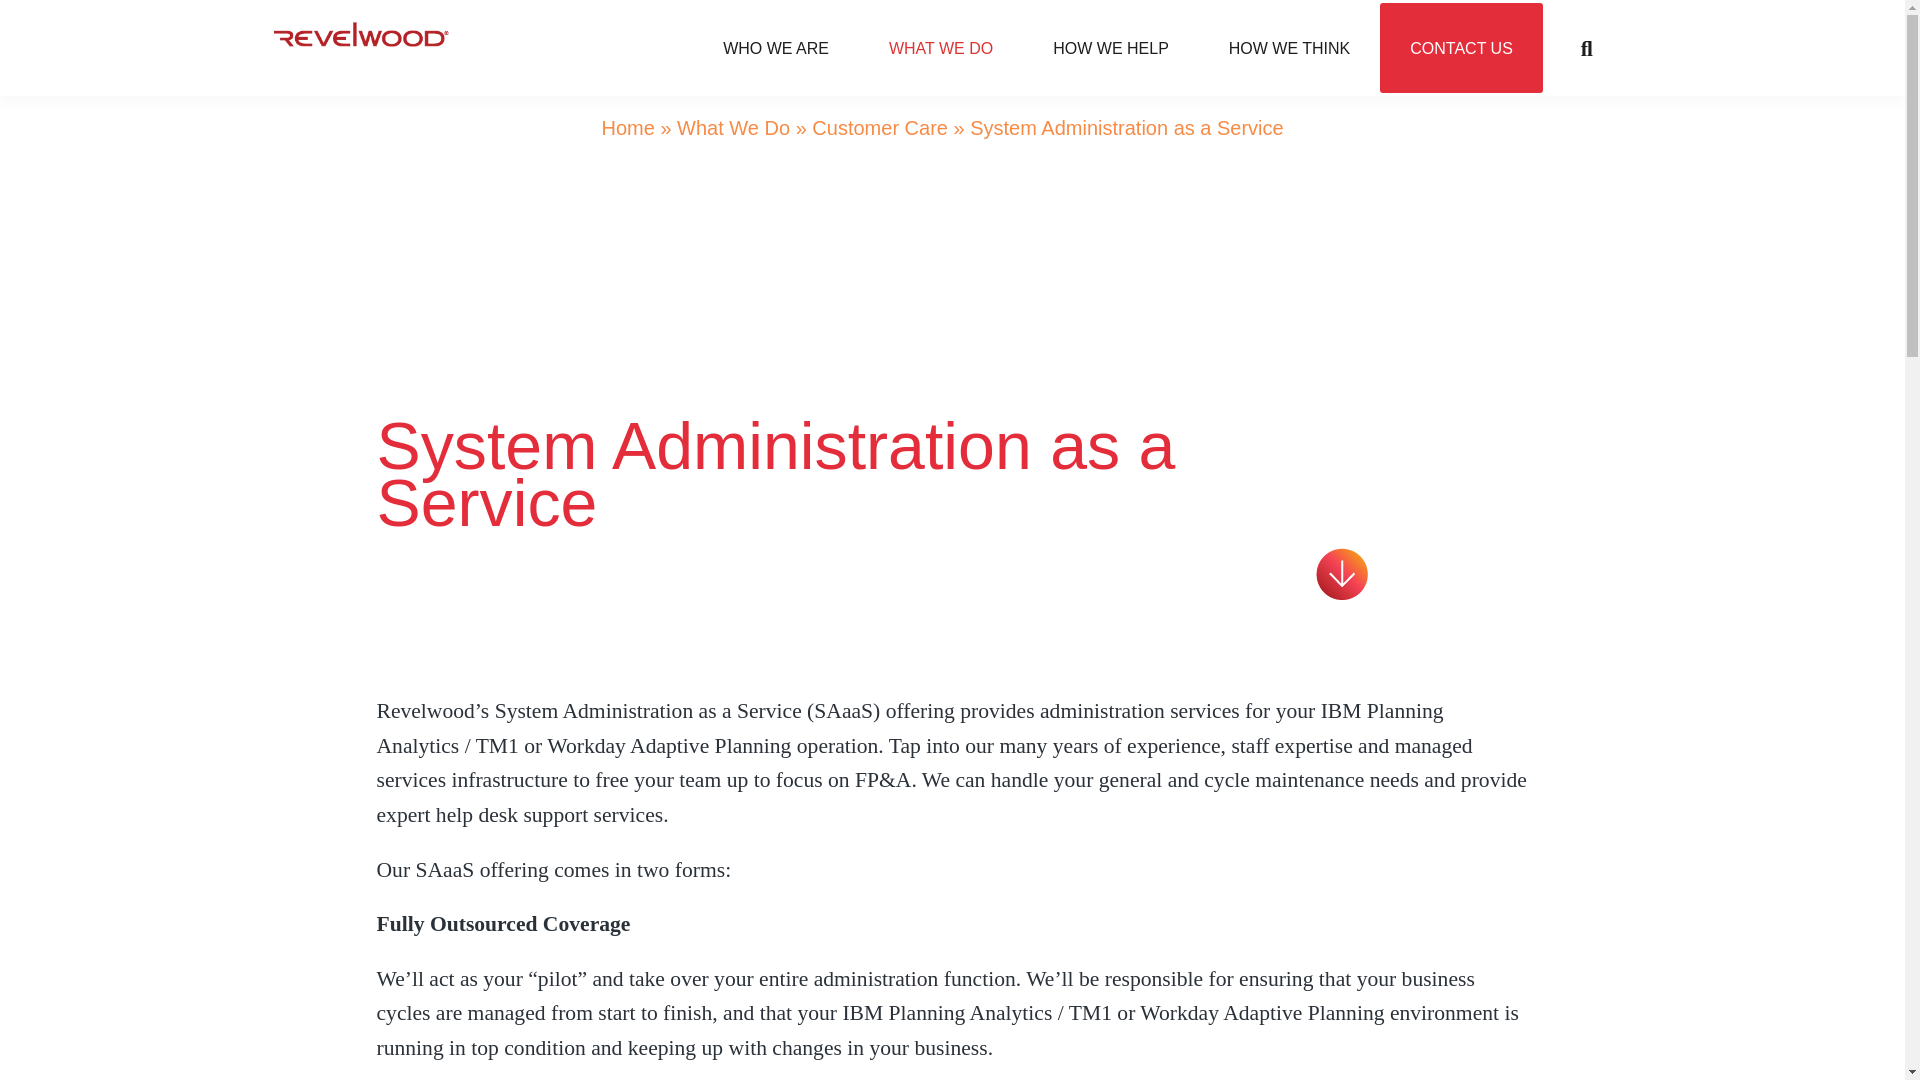 The height and width of the screenshot is (1080, 1920). Describe the element at coordinates (1289, 48) in the screenshot. I see `HOW WE THINK` at that location.